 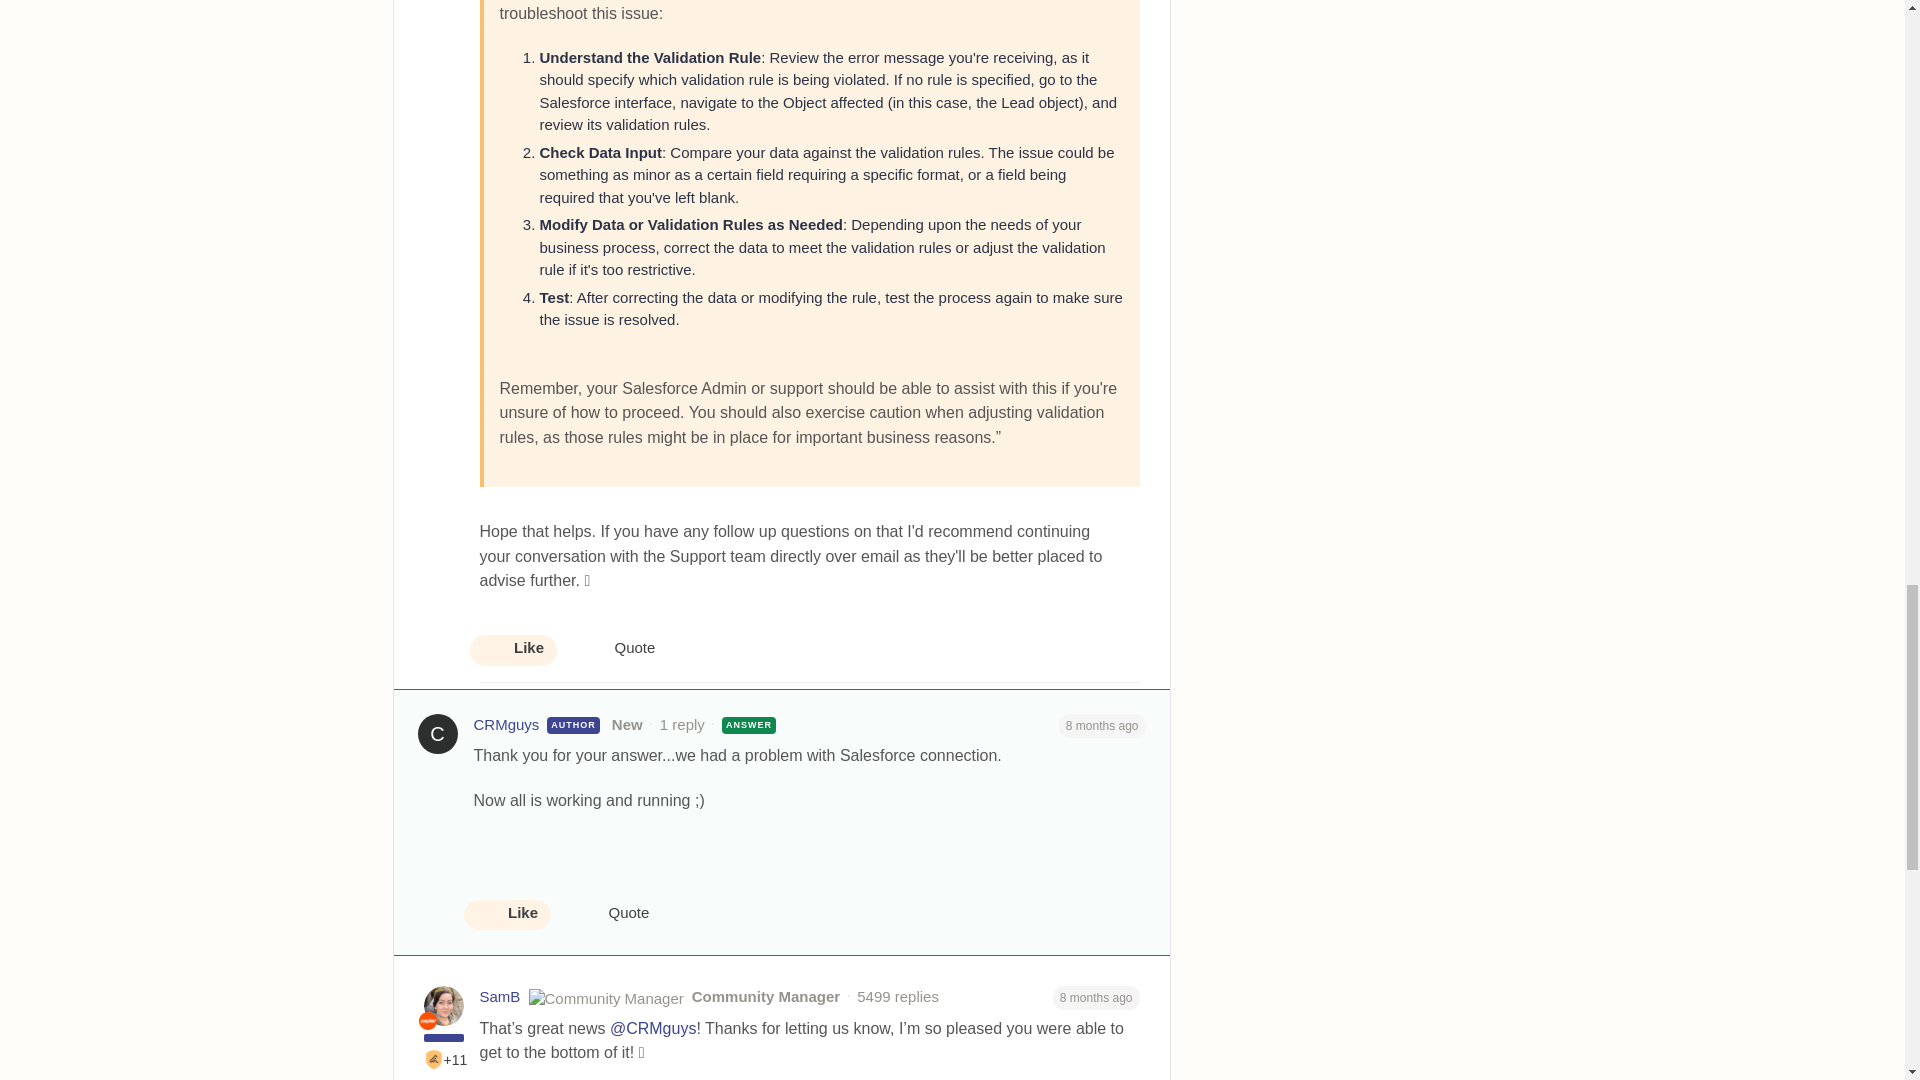 What do you see at coordinates (506, 724) in the screenshot?
I see `CRMguys` at bounding box center [506, 724].